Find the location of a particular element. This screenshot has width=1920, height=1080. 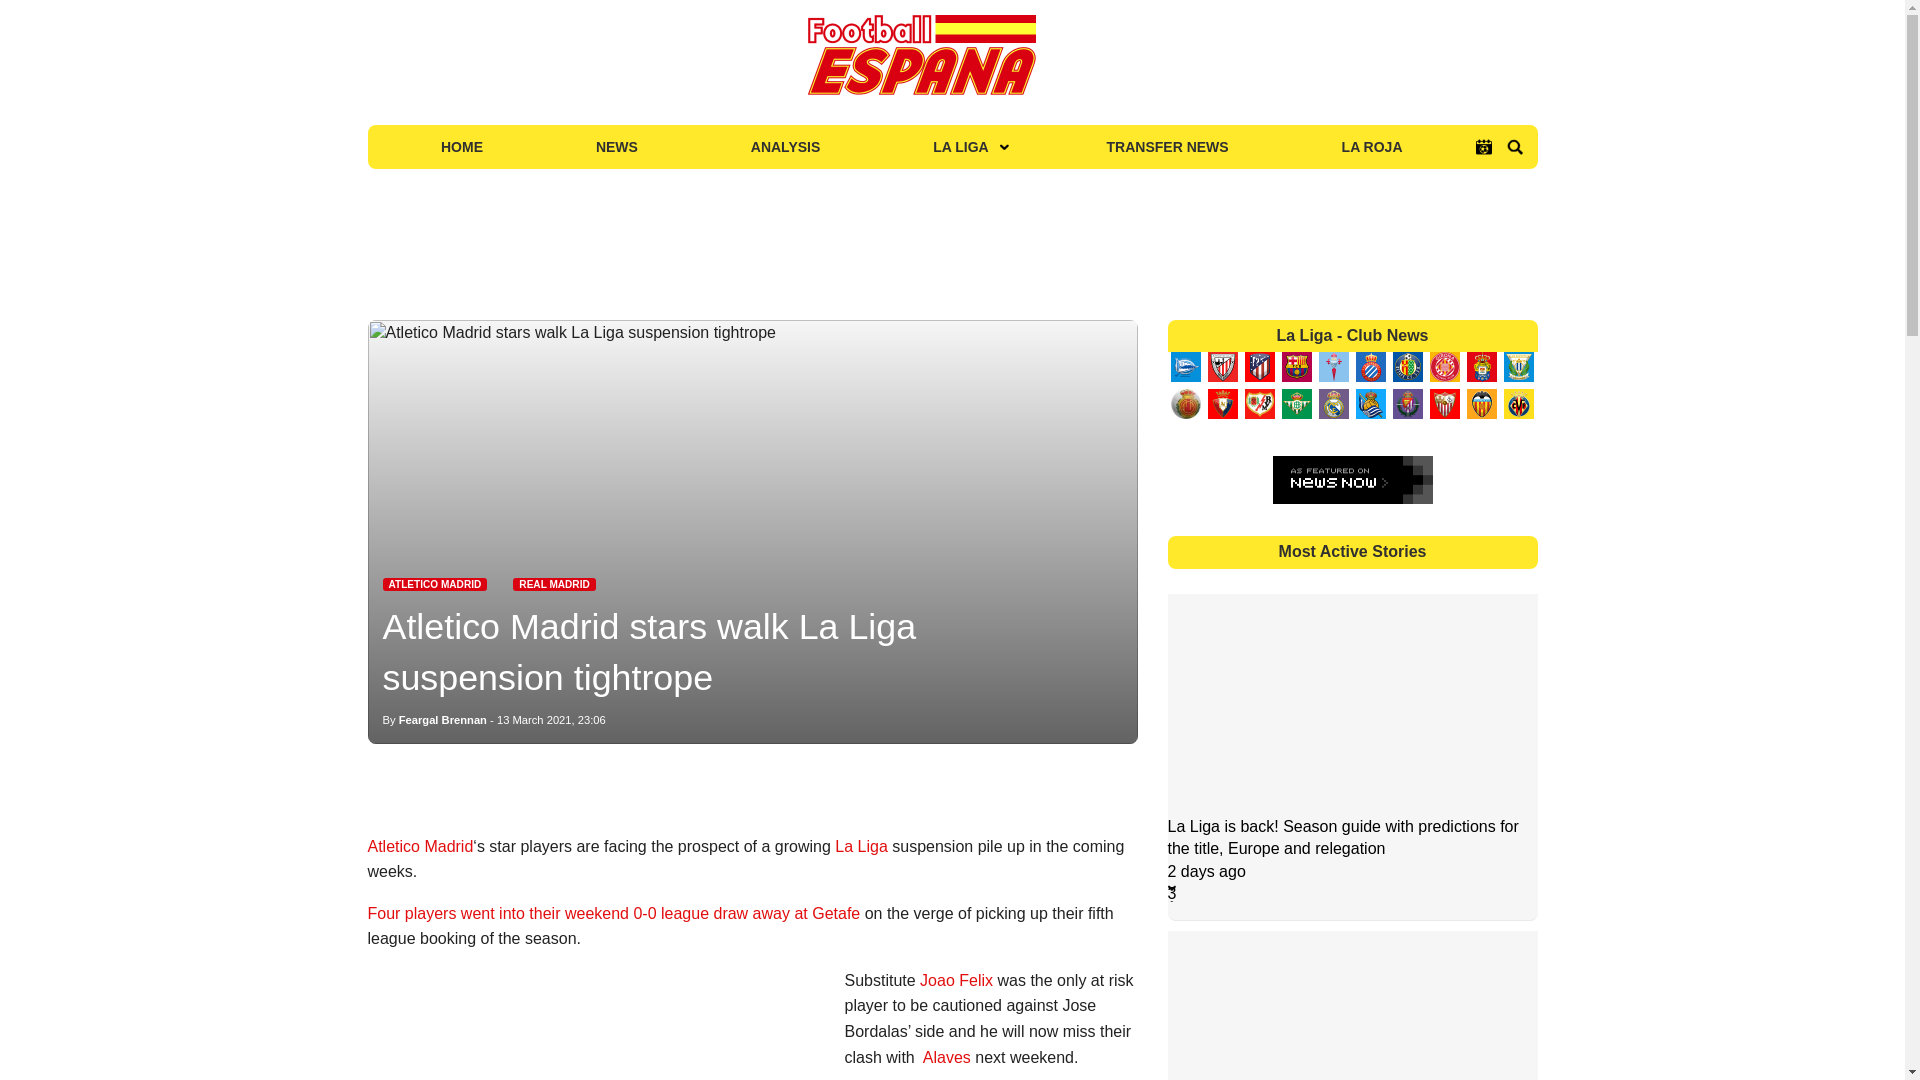

Latest Real Madrid News is located at coordinates (554, 584).